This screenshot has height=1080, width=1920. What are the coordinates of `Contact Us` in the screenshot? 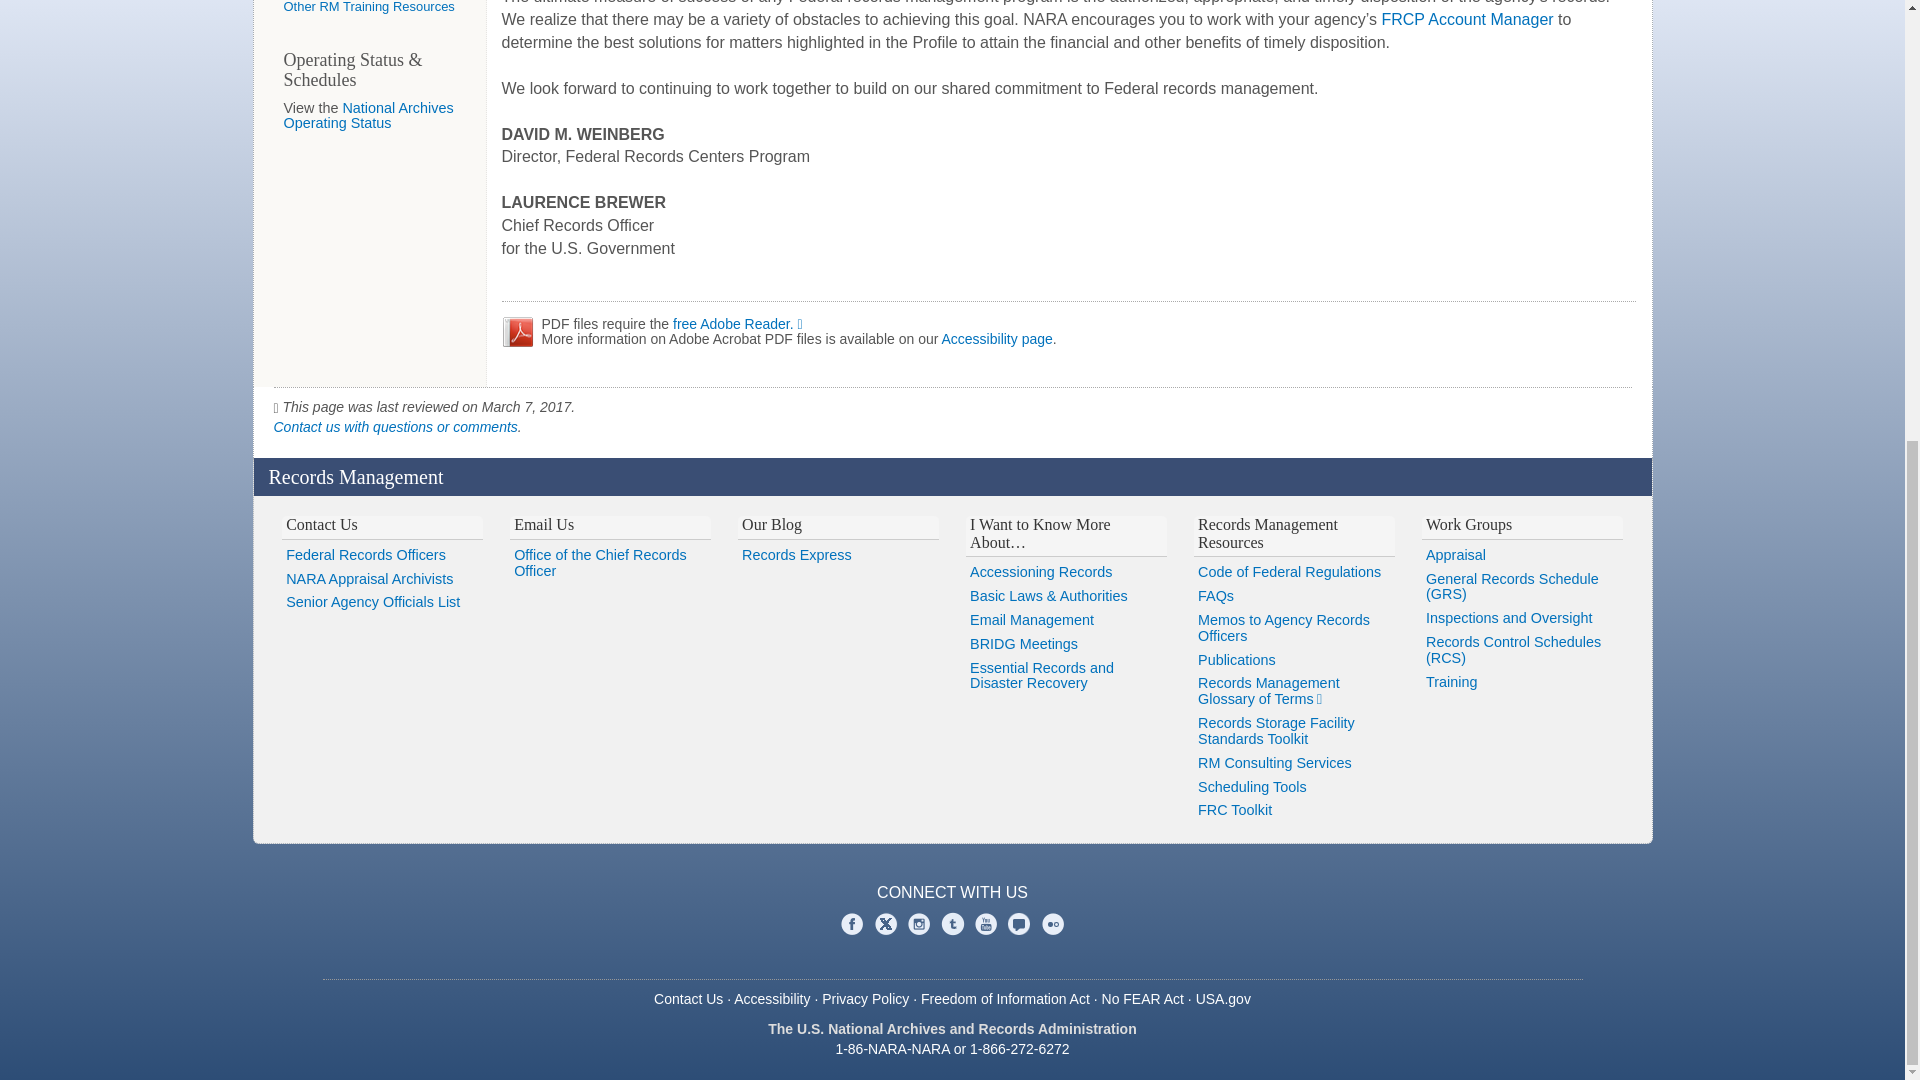 It's located at (322, 524).